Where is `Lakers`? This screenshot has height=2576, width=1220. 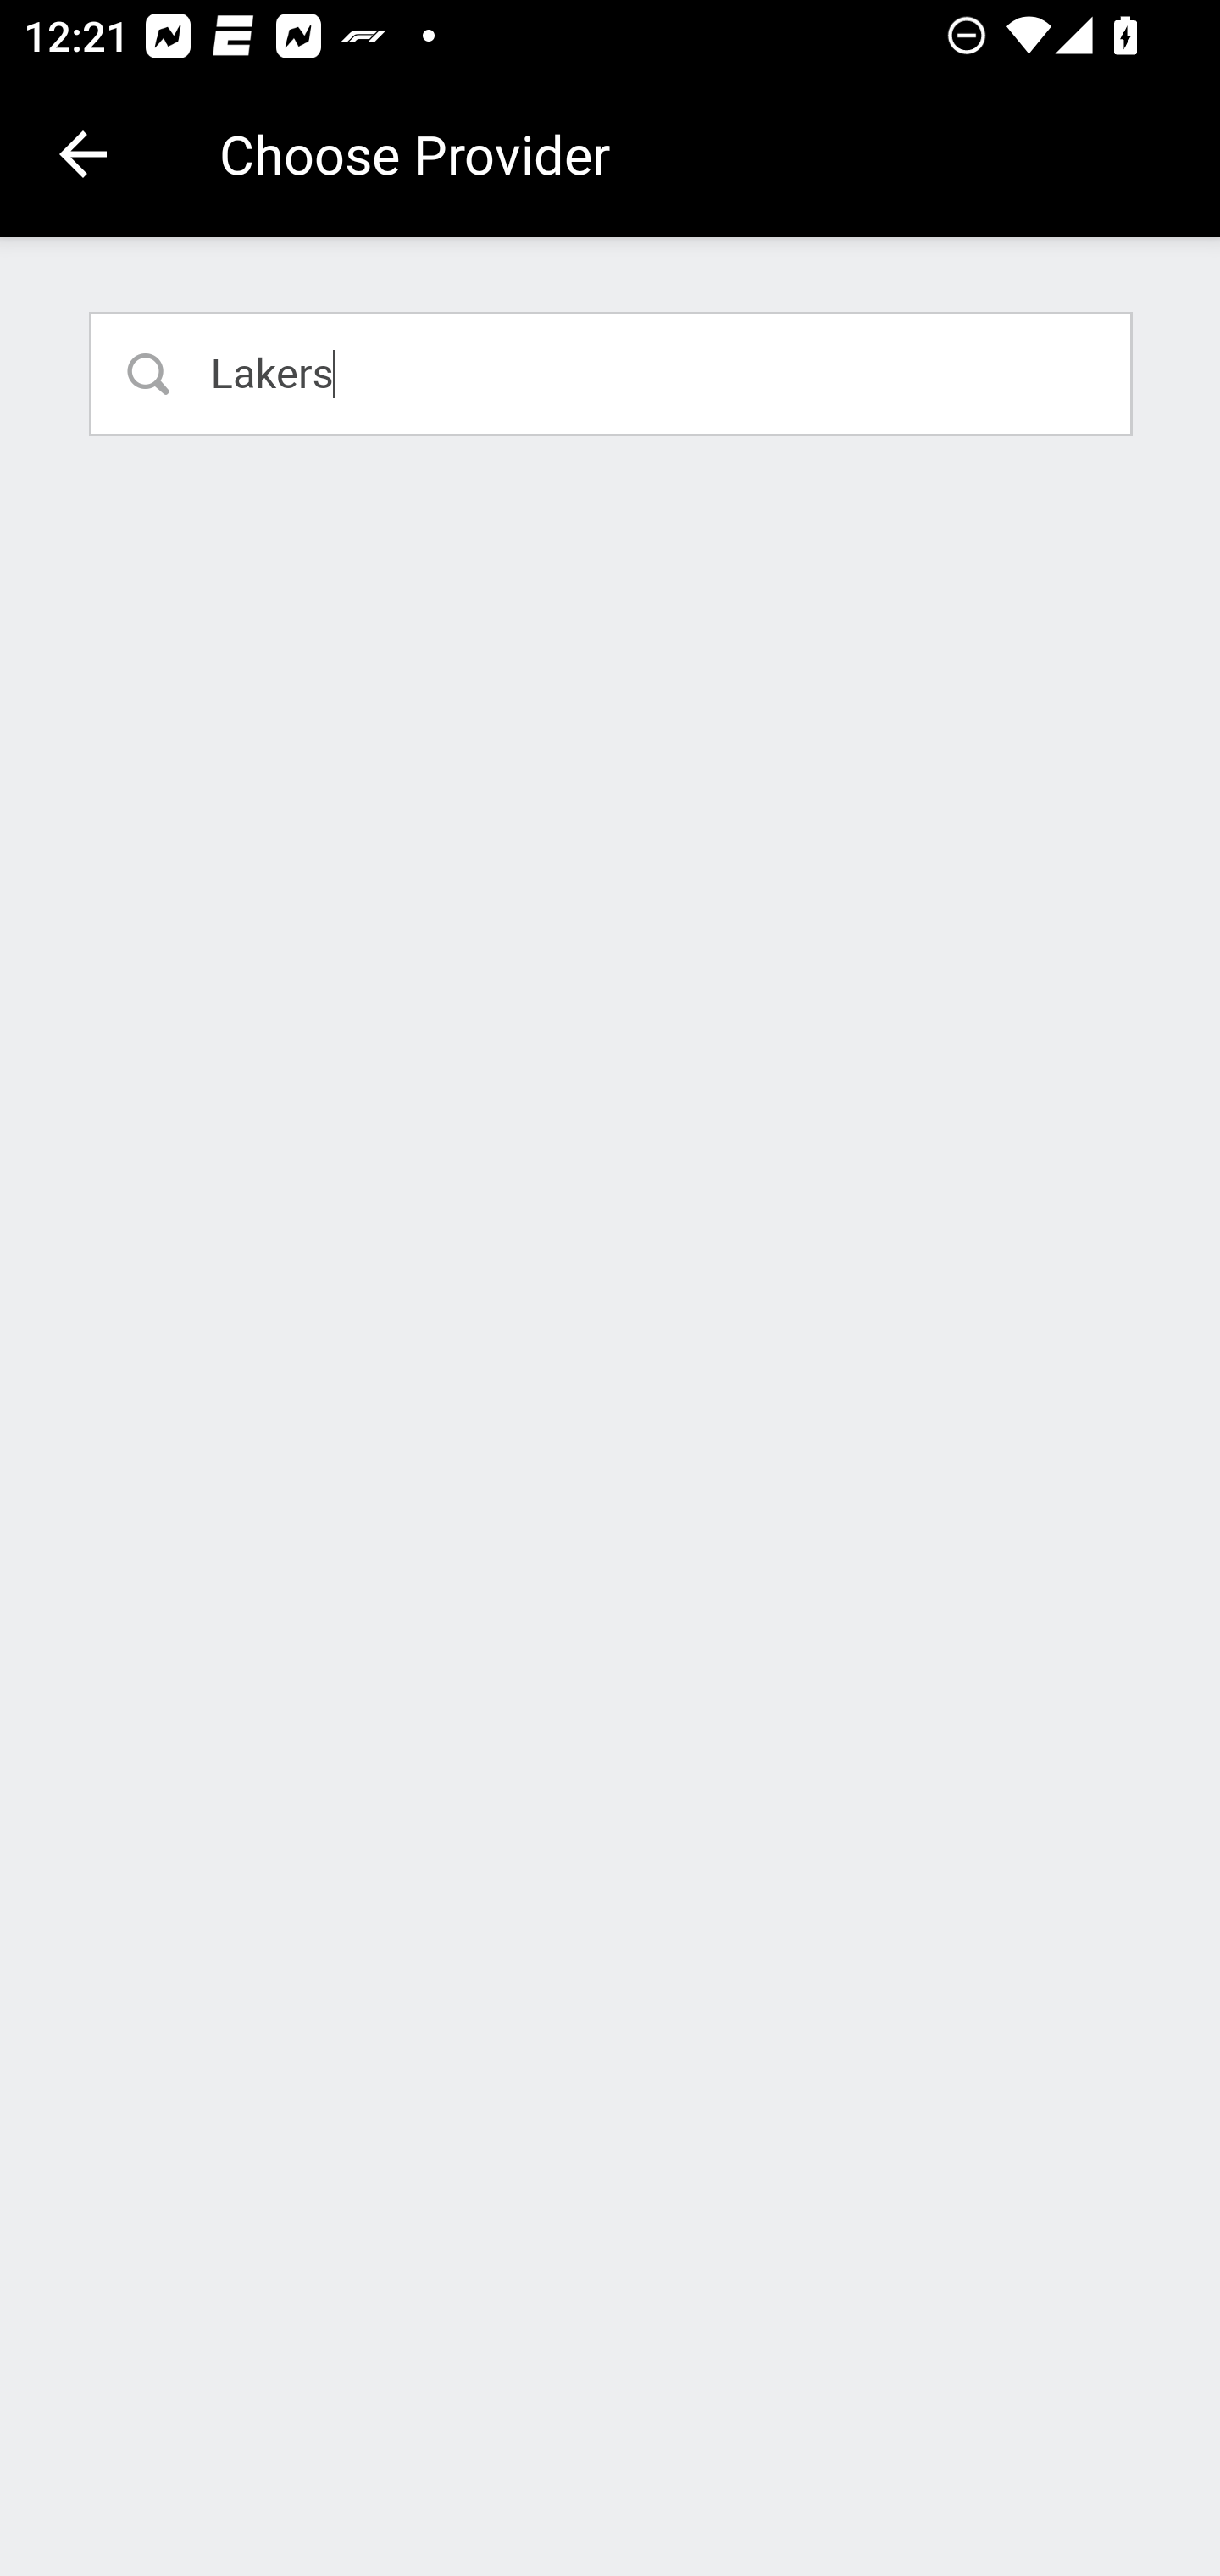
Lakers is located at coordinates (612, 373).